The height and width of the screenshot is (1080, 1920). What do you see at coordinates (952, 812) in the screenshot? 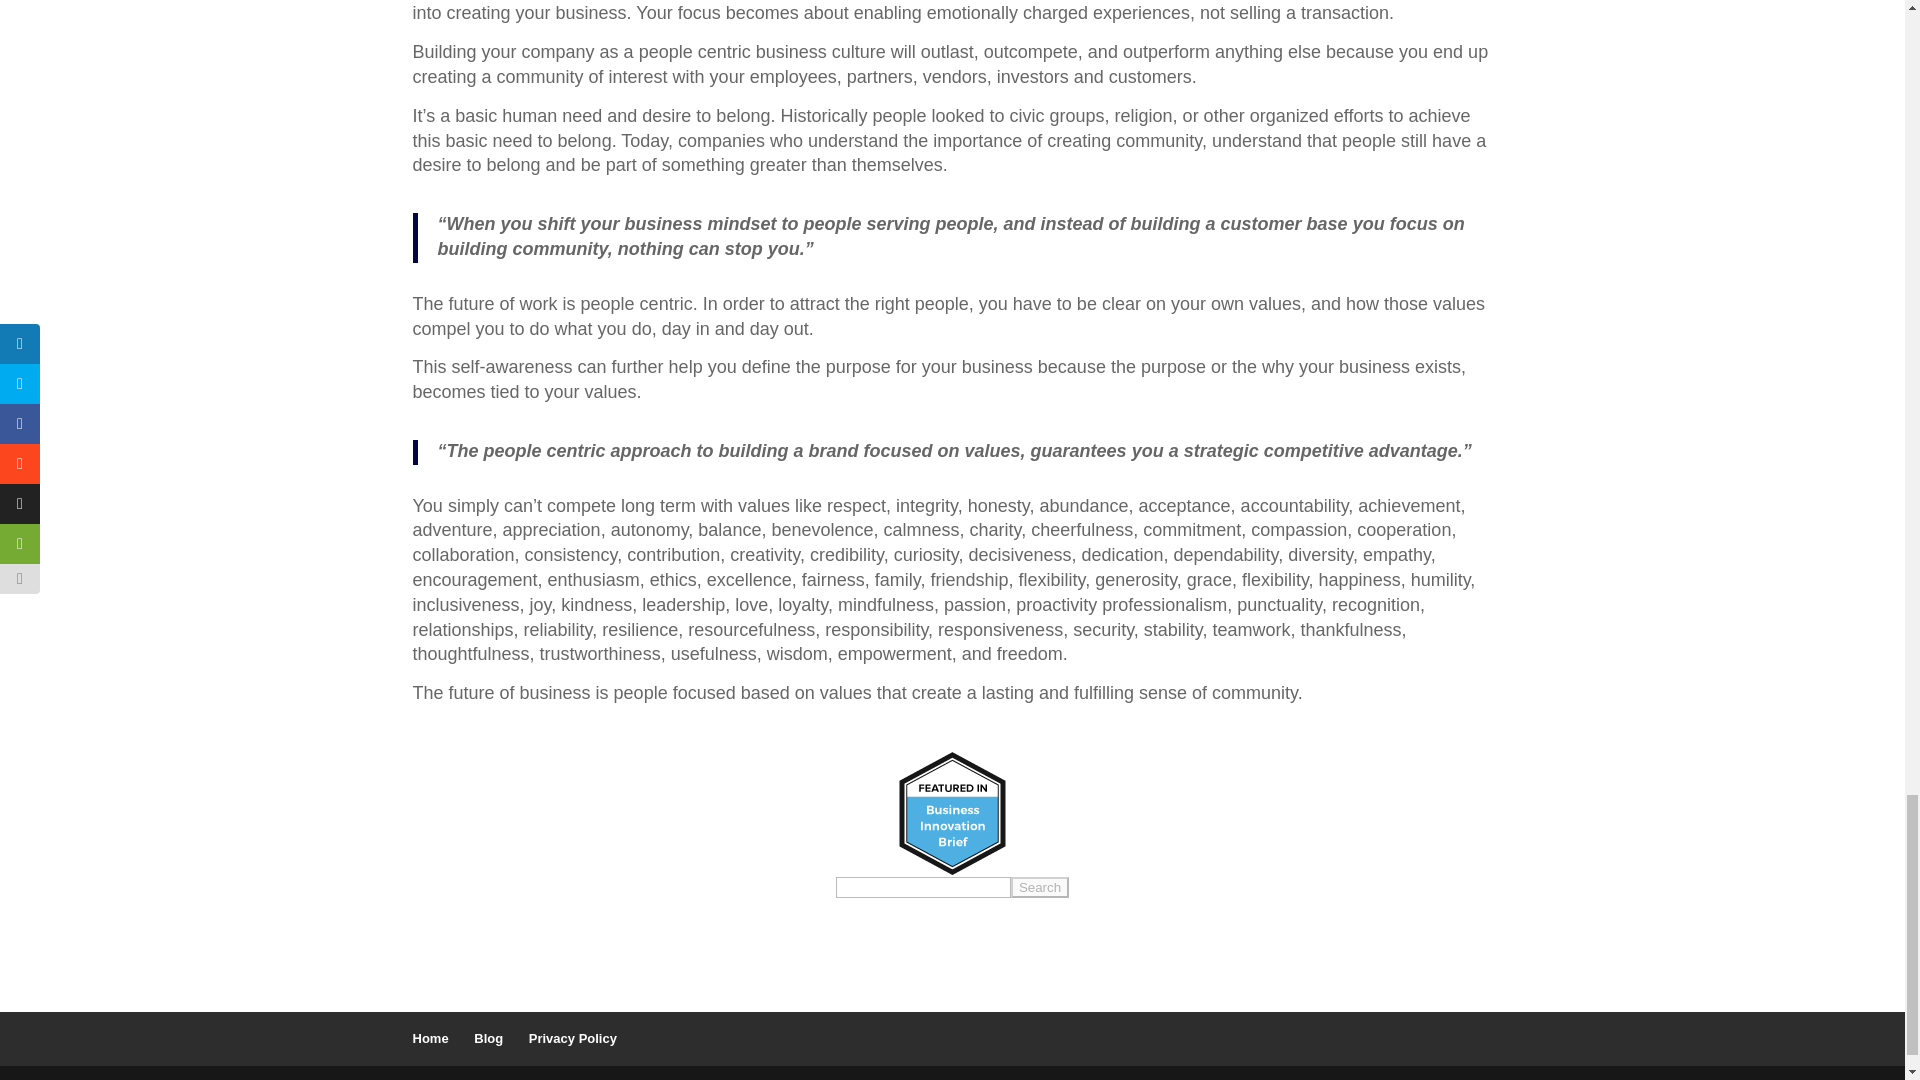
I see `Business Innovation Brief` at bounding box center [952, 812].